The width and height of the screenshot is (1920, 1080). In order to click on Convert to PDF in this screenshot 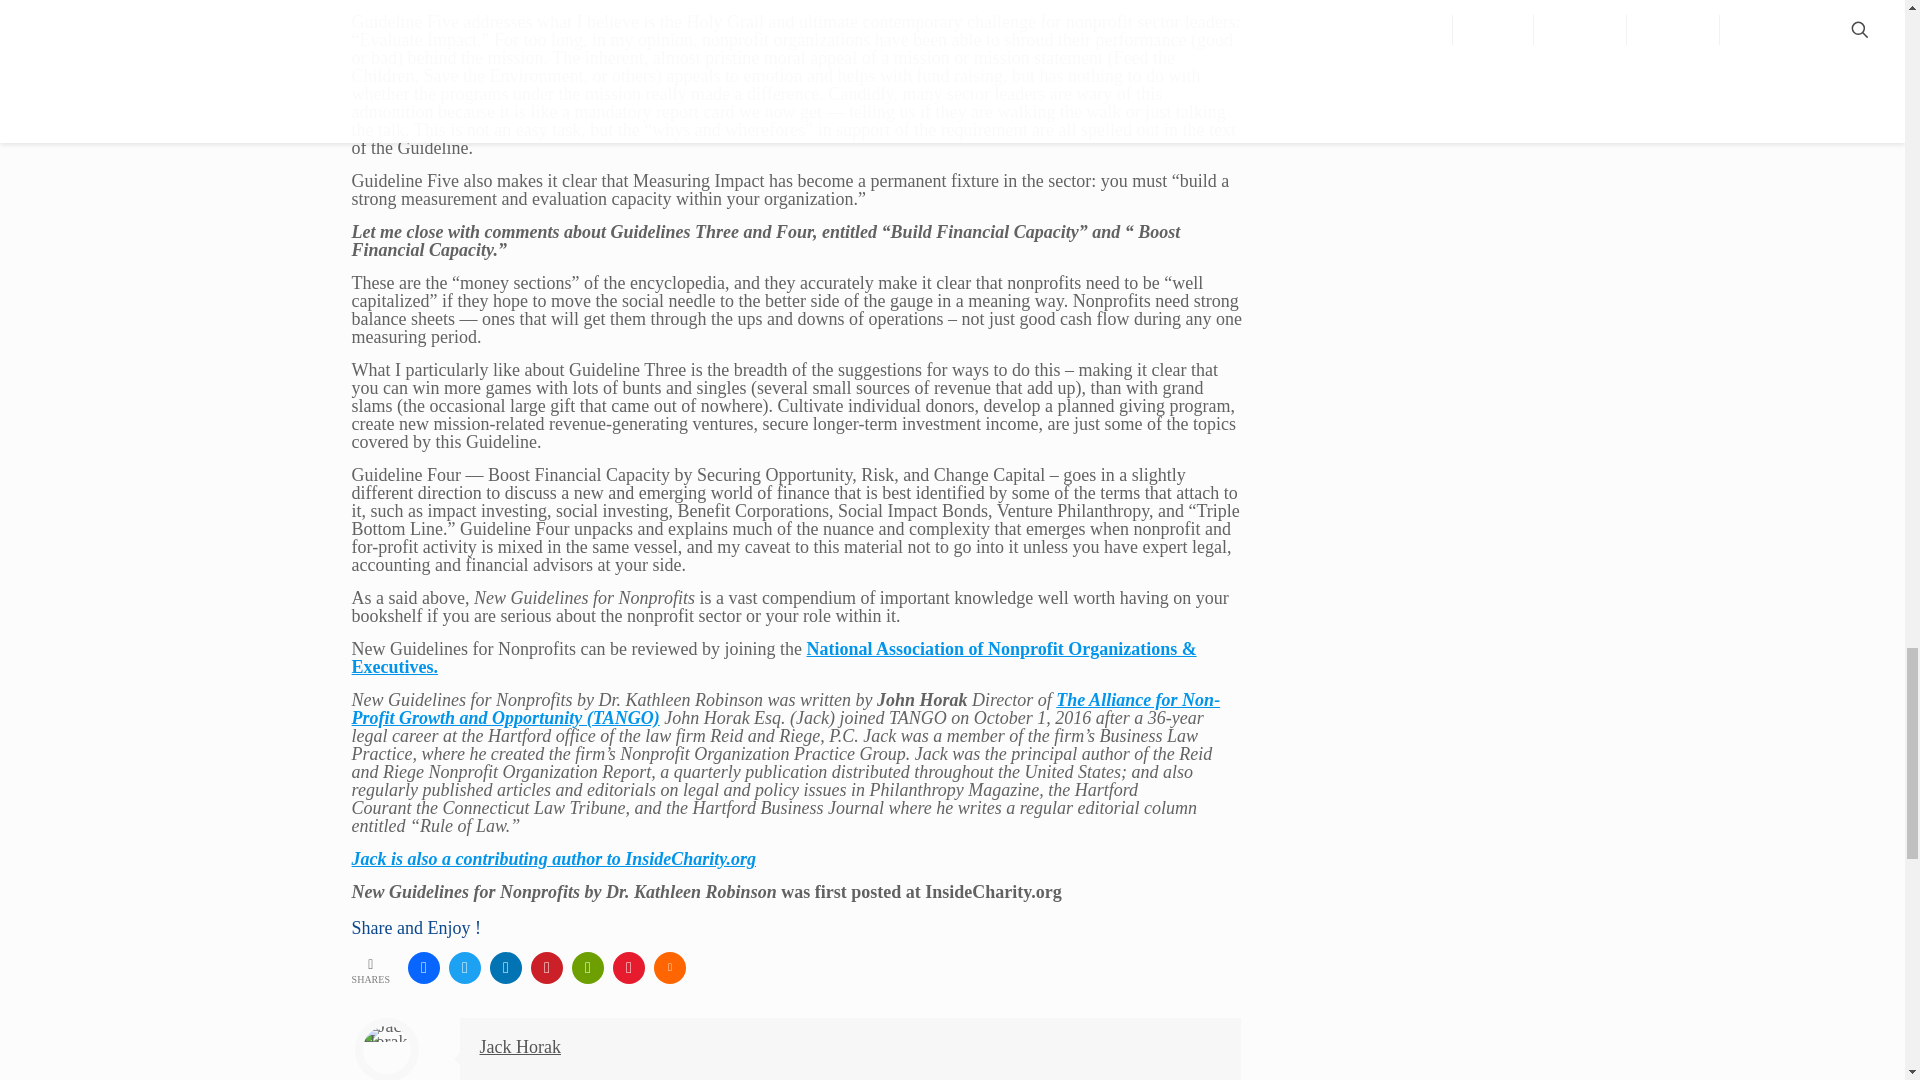, I will do `click(628, 967)`.